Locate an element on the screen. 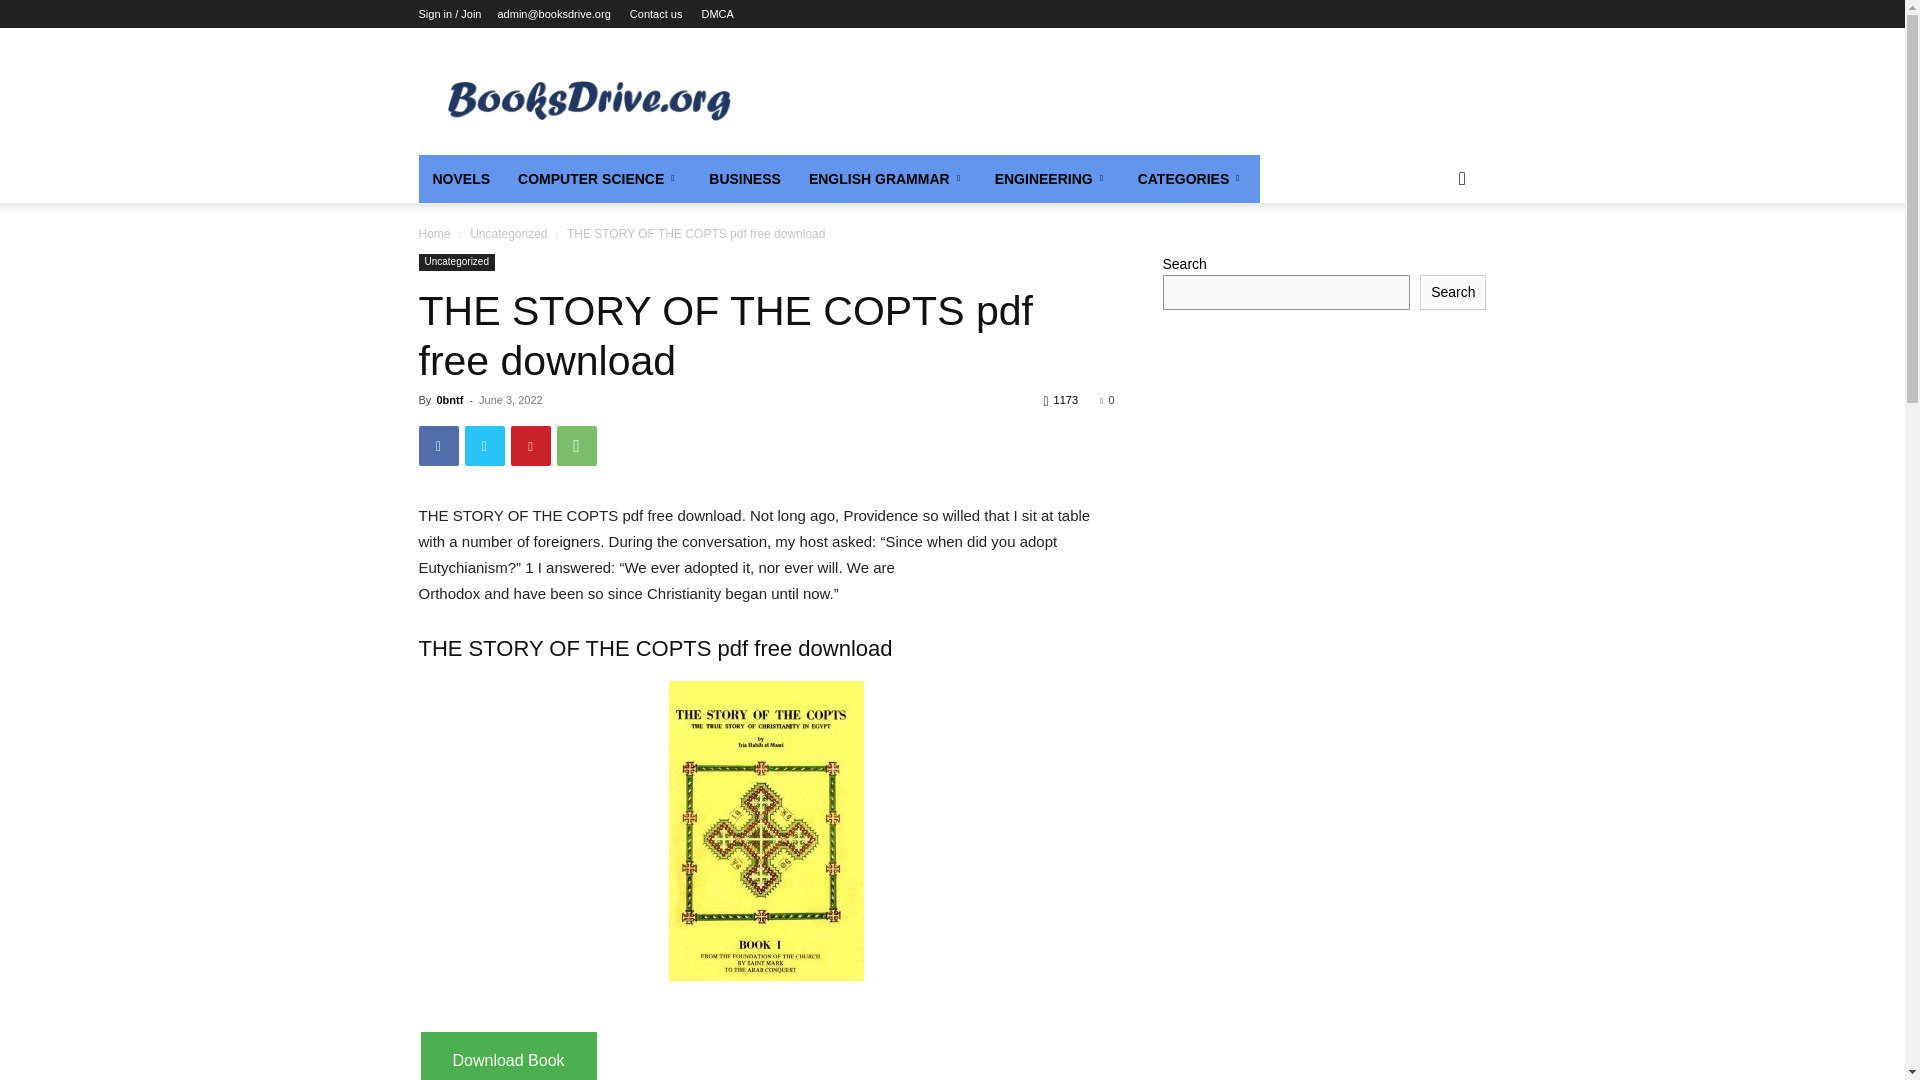  CATEGORIES is located at coordinates (1192, 179).